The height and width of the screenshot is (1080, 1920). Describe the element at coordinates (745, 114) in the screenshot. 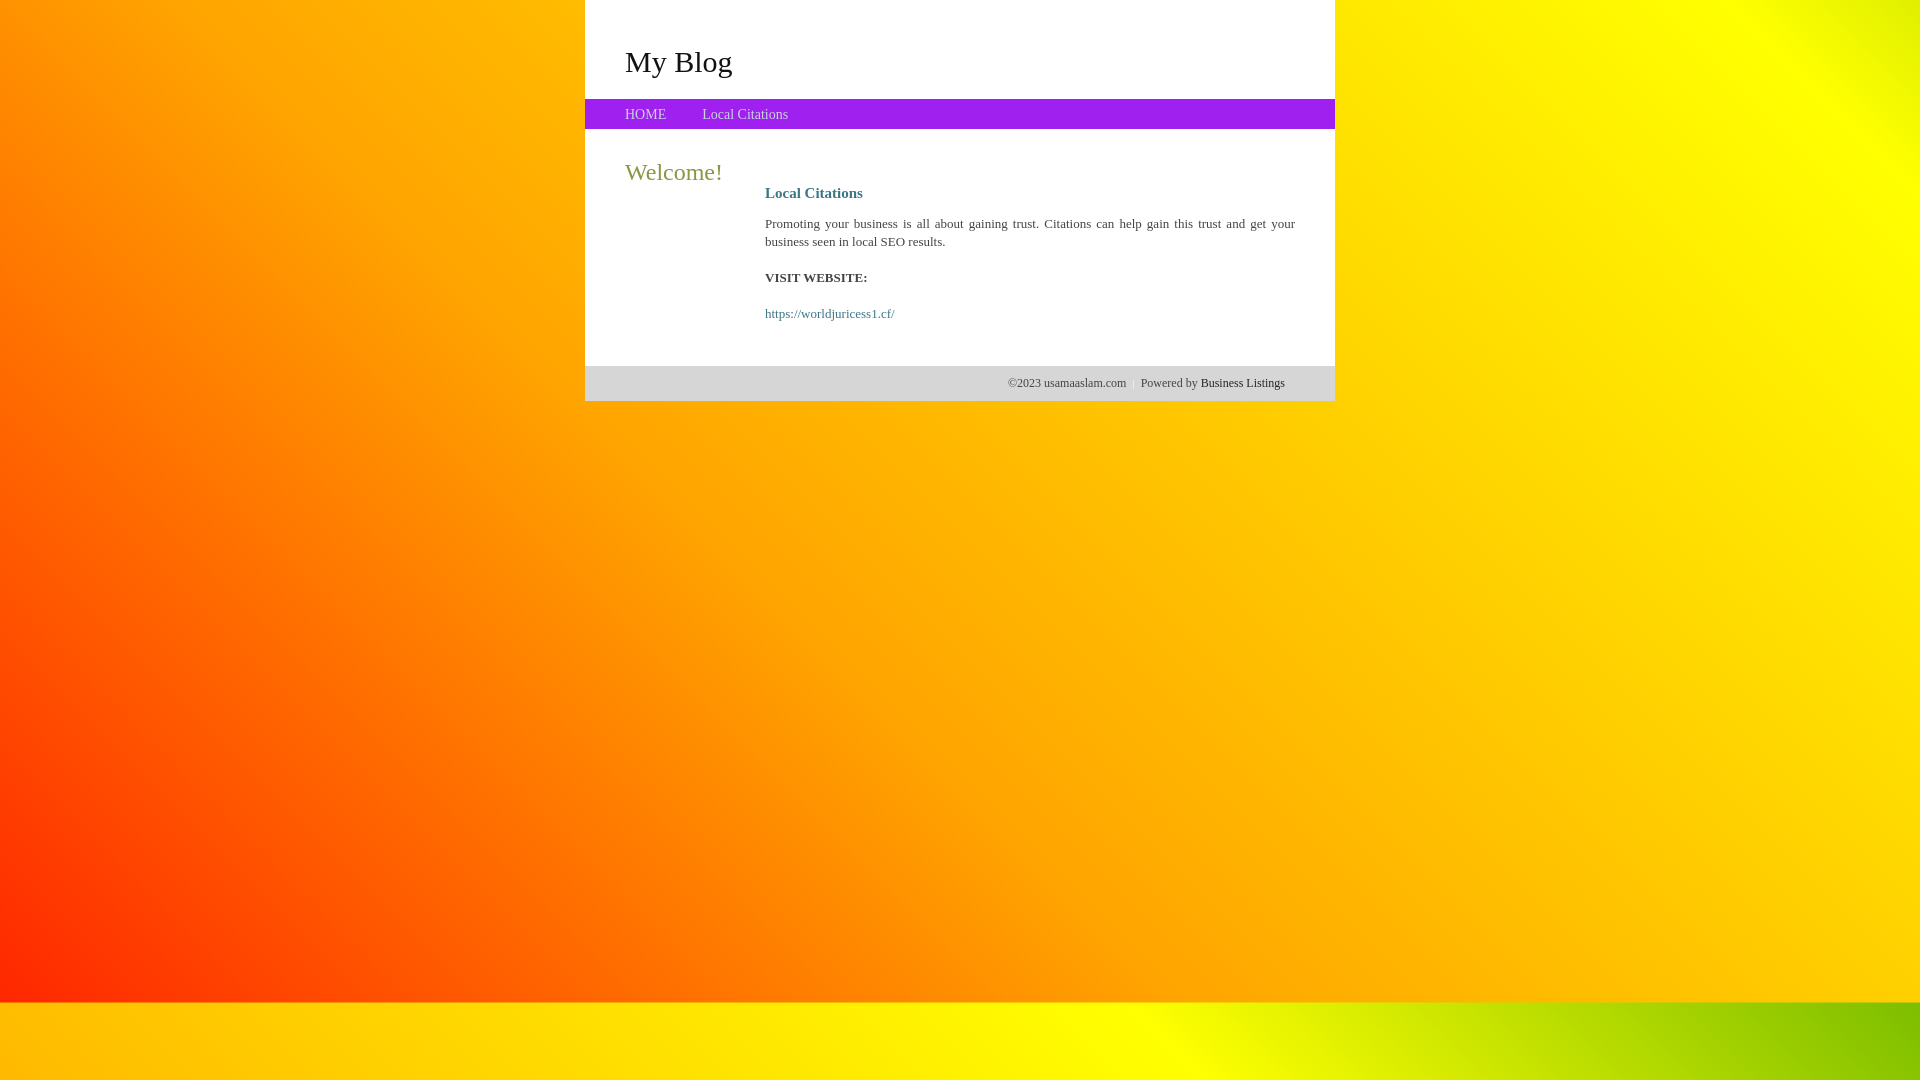

I see `Local Citations` at that location.